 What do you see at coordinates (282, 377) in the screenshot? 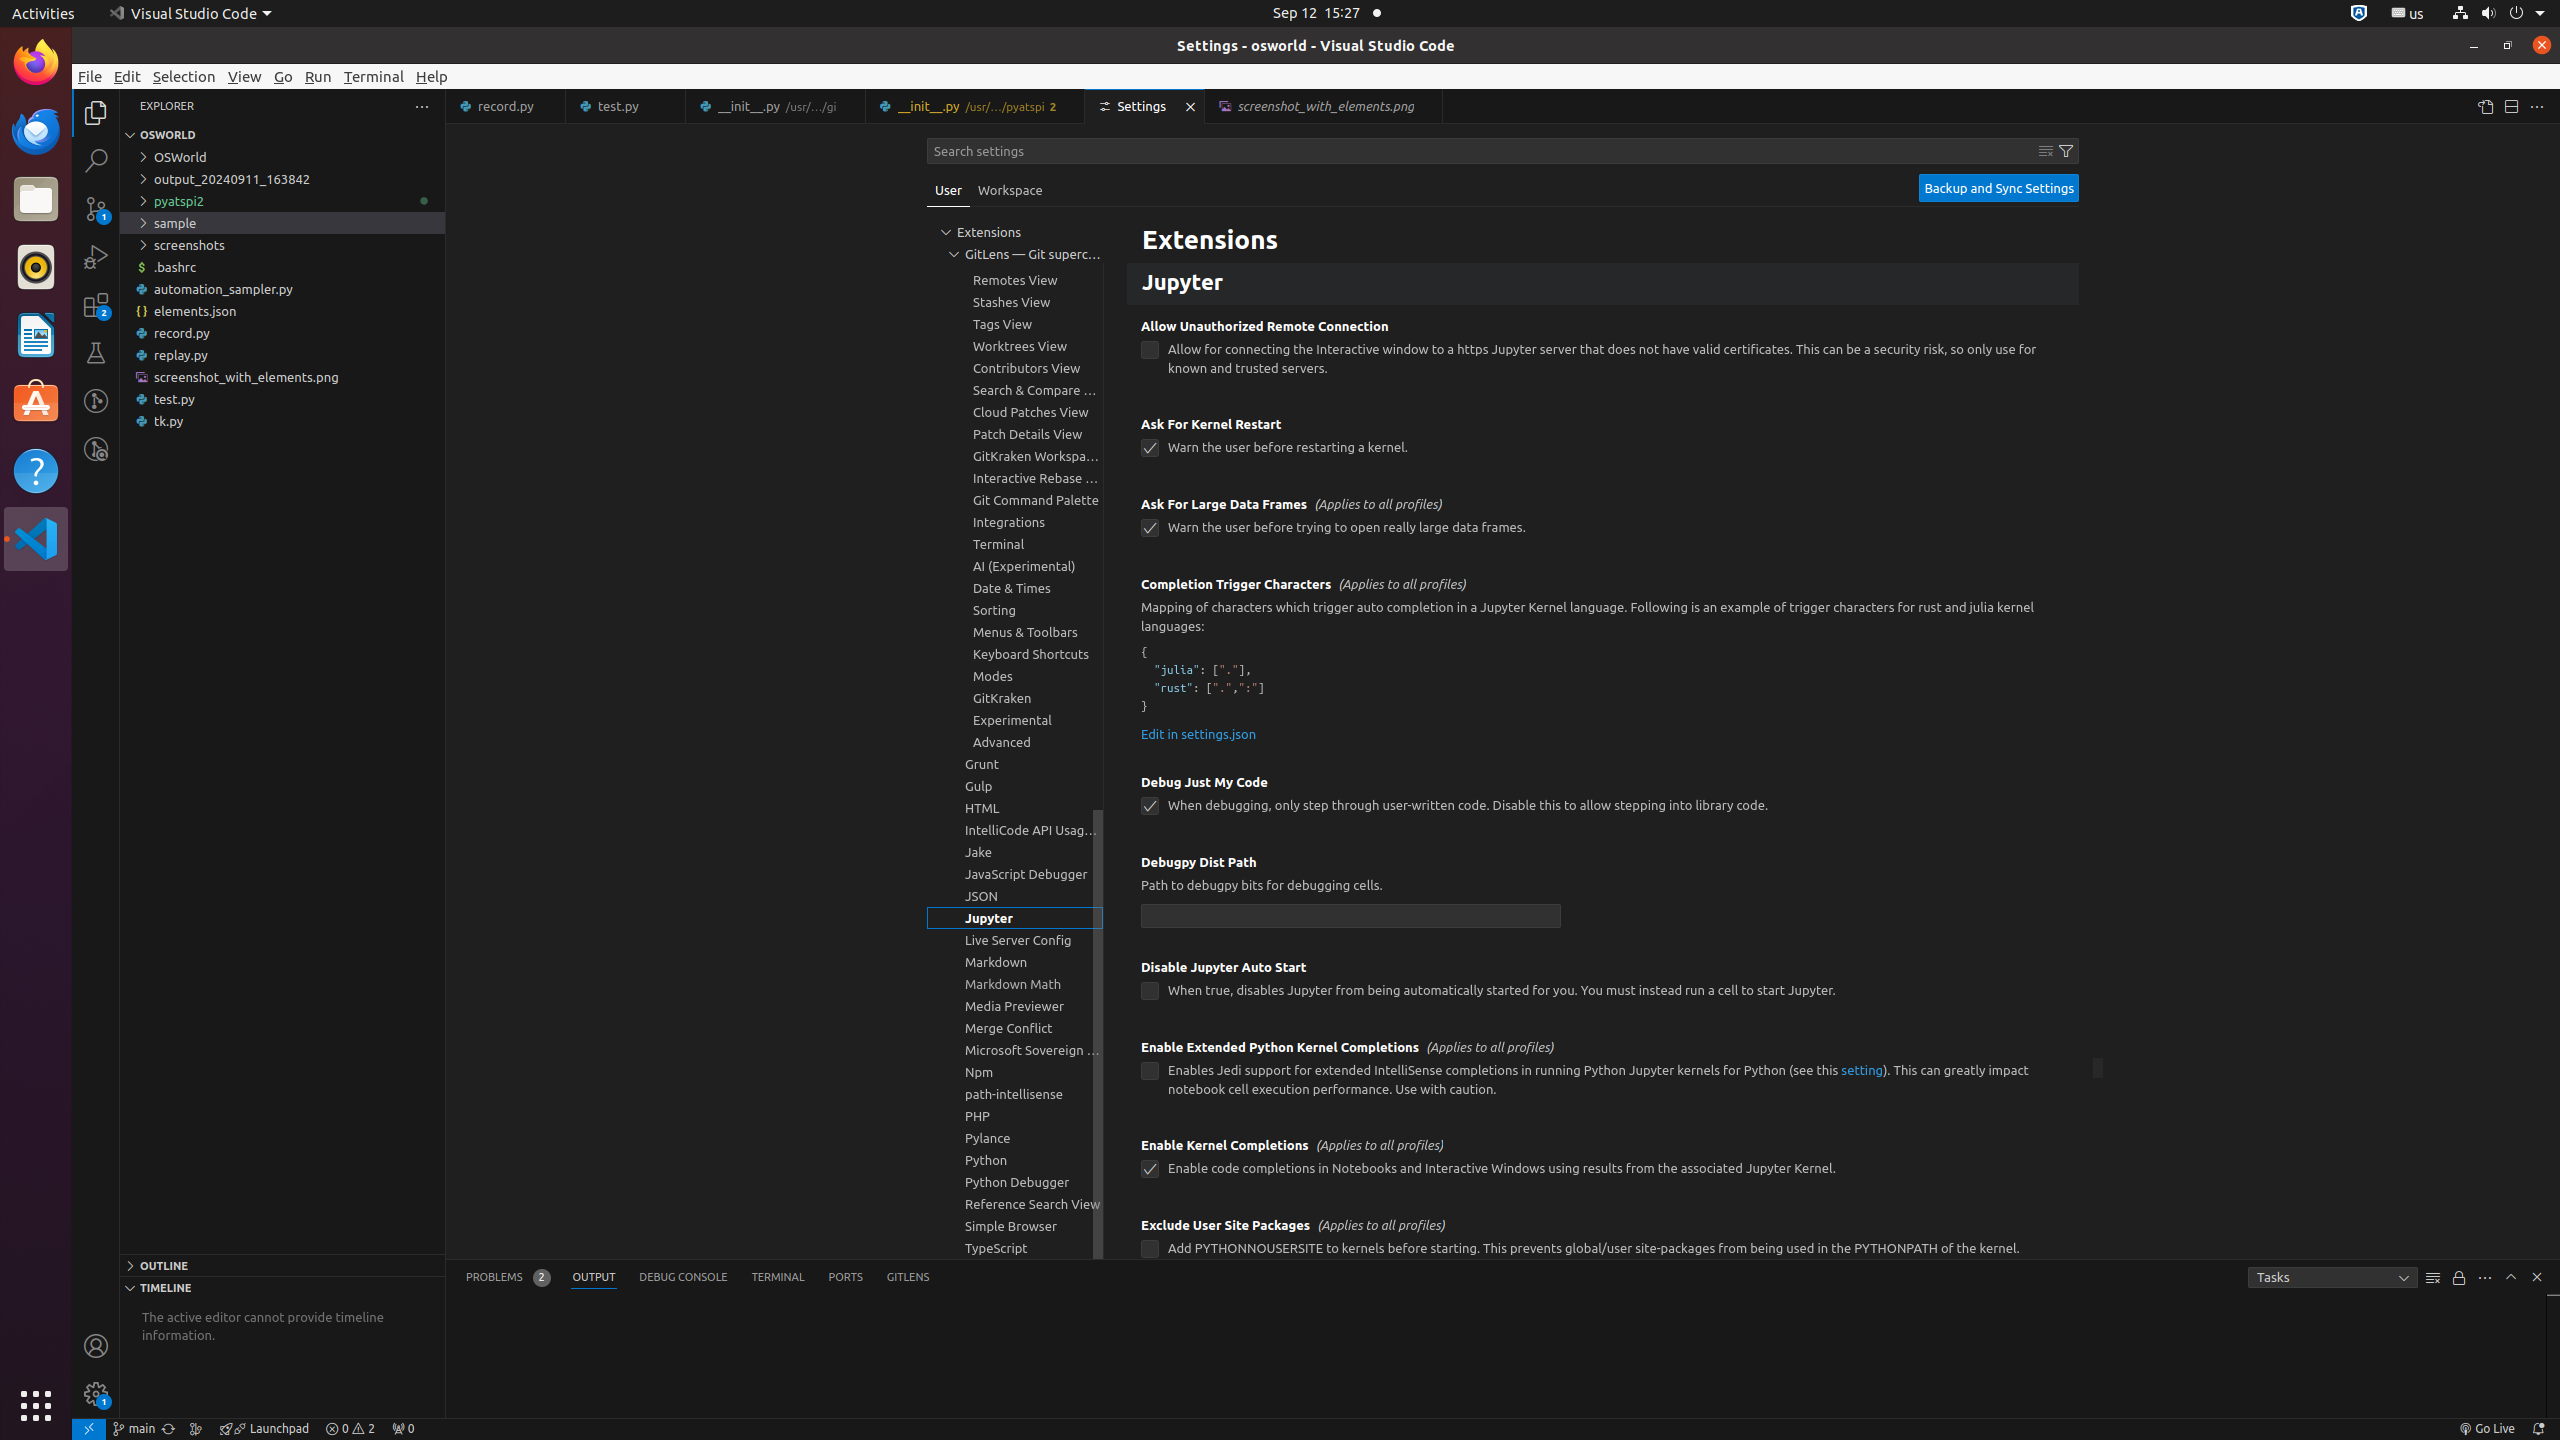
I see `screenshot_with_elements.png` at bounding box center [282, 377].